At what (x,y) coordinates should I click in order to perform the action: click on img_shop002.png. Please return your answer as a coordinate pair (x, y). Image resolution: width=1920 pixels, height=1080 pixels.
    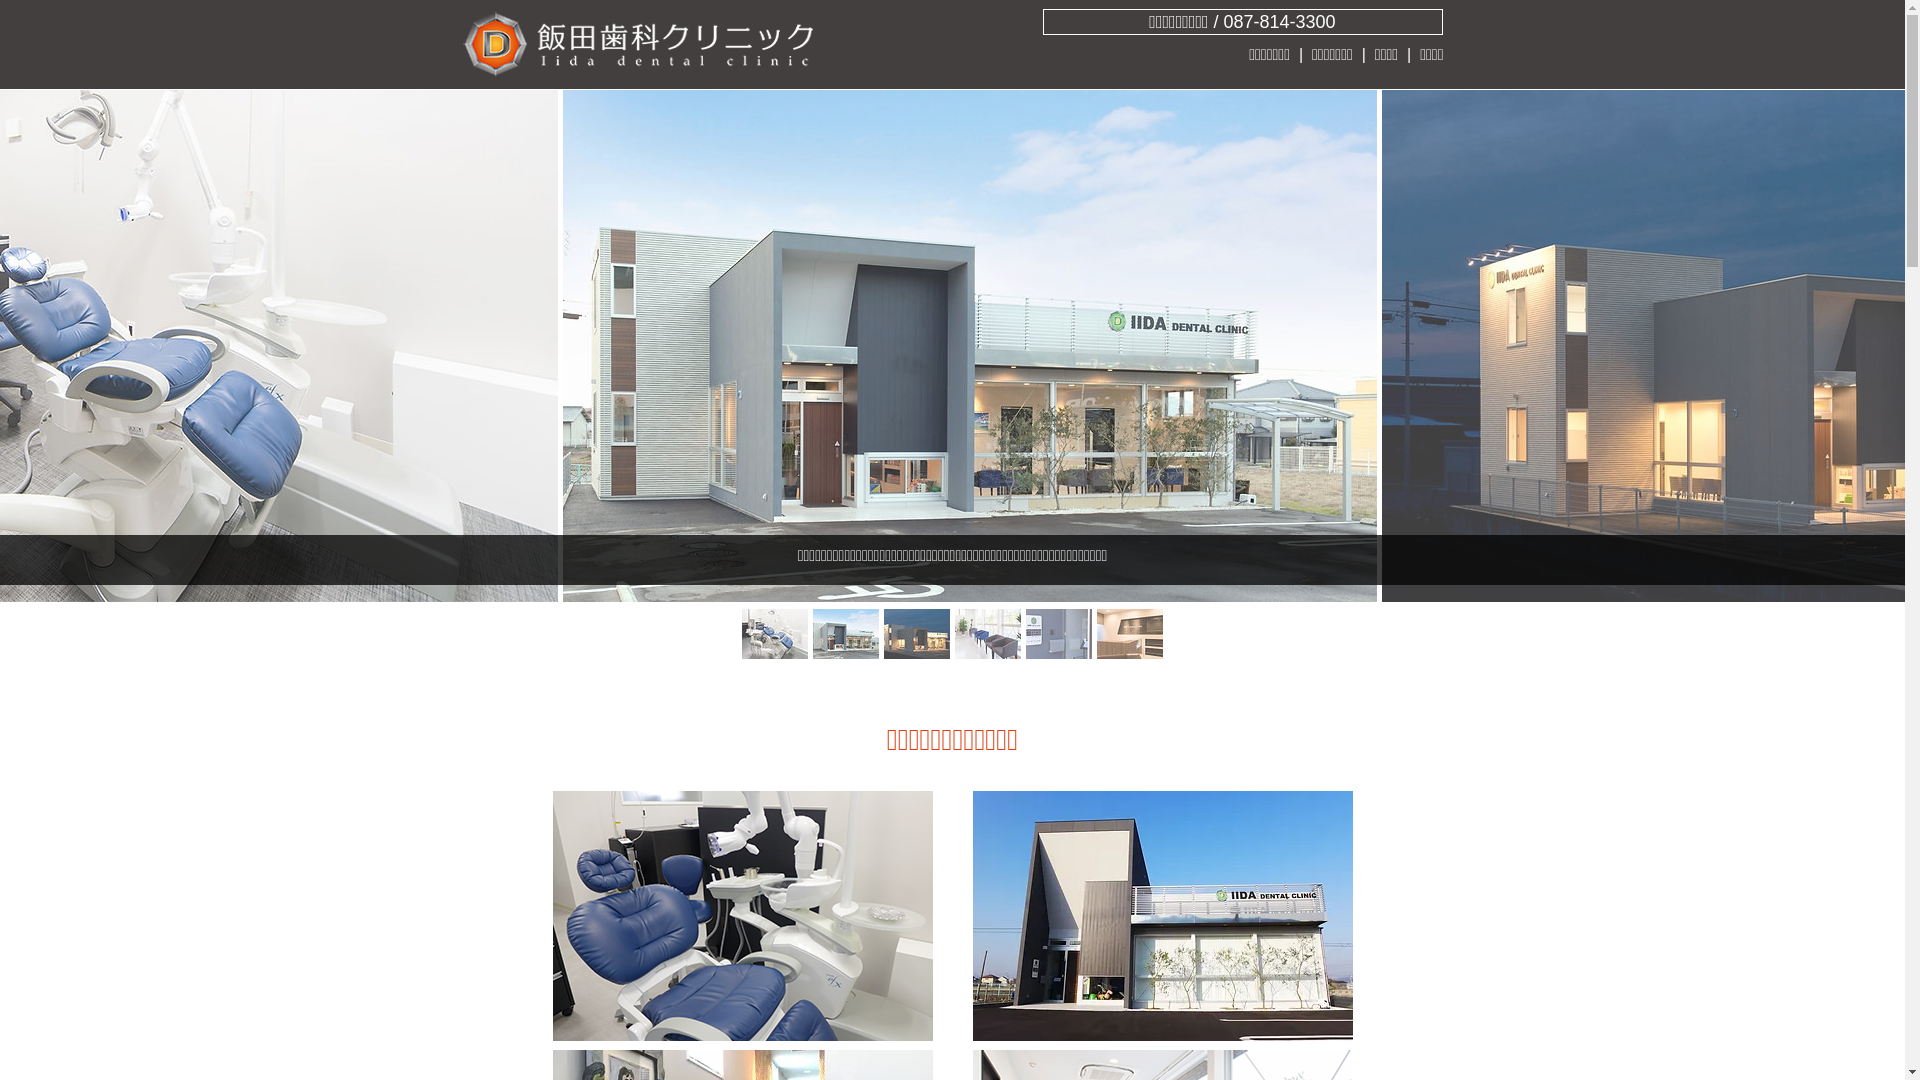
    Looking at the image, I should click on (742, 916).